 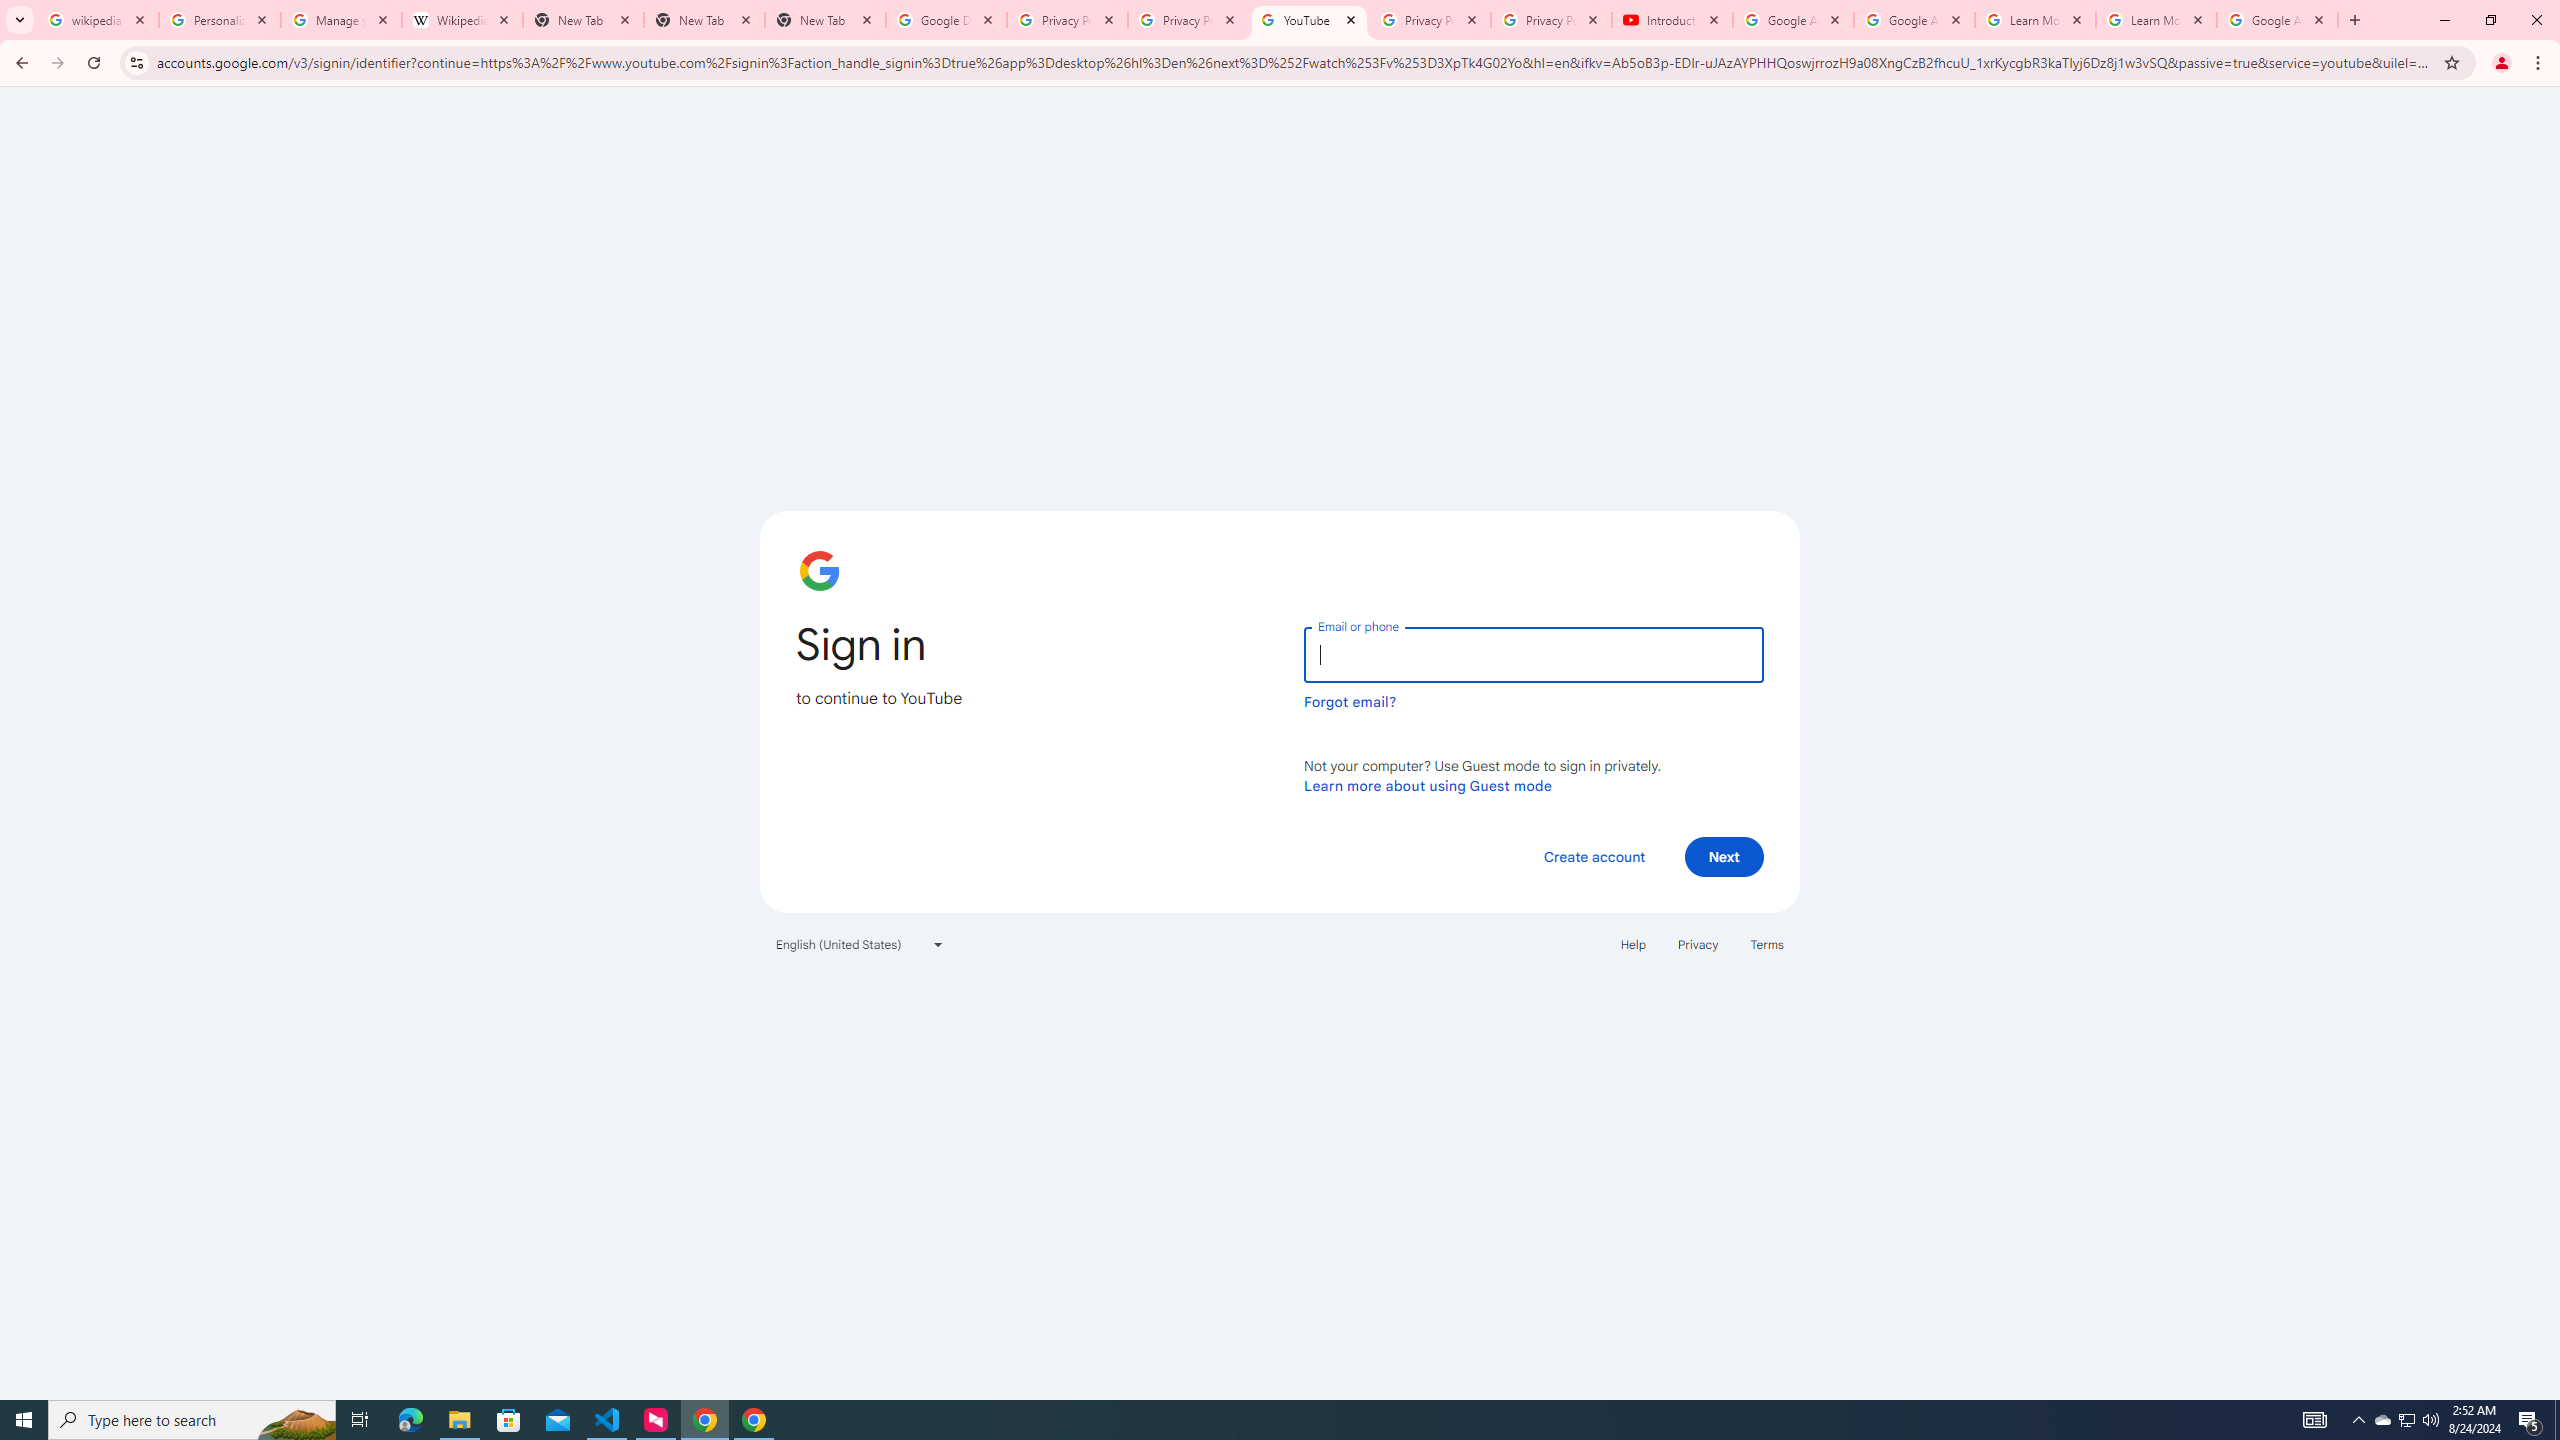 I want to click on Wikipedia:Edit requests - Wikipedia, so click(x=463, y=20).